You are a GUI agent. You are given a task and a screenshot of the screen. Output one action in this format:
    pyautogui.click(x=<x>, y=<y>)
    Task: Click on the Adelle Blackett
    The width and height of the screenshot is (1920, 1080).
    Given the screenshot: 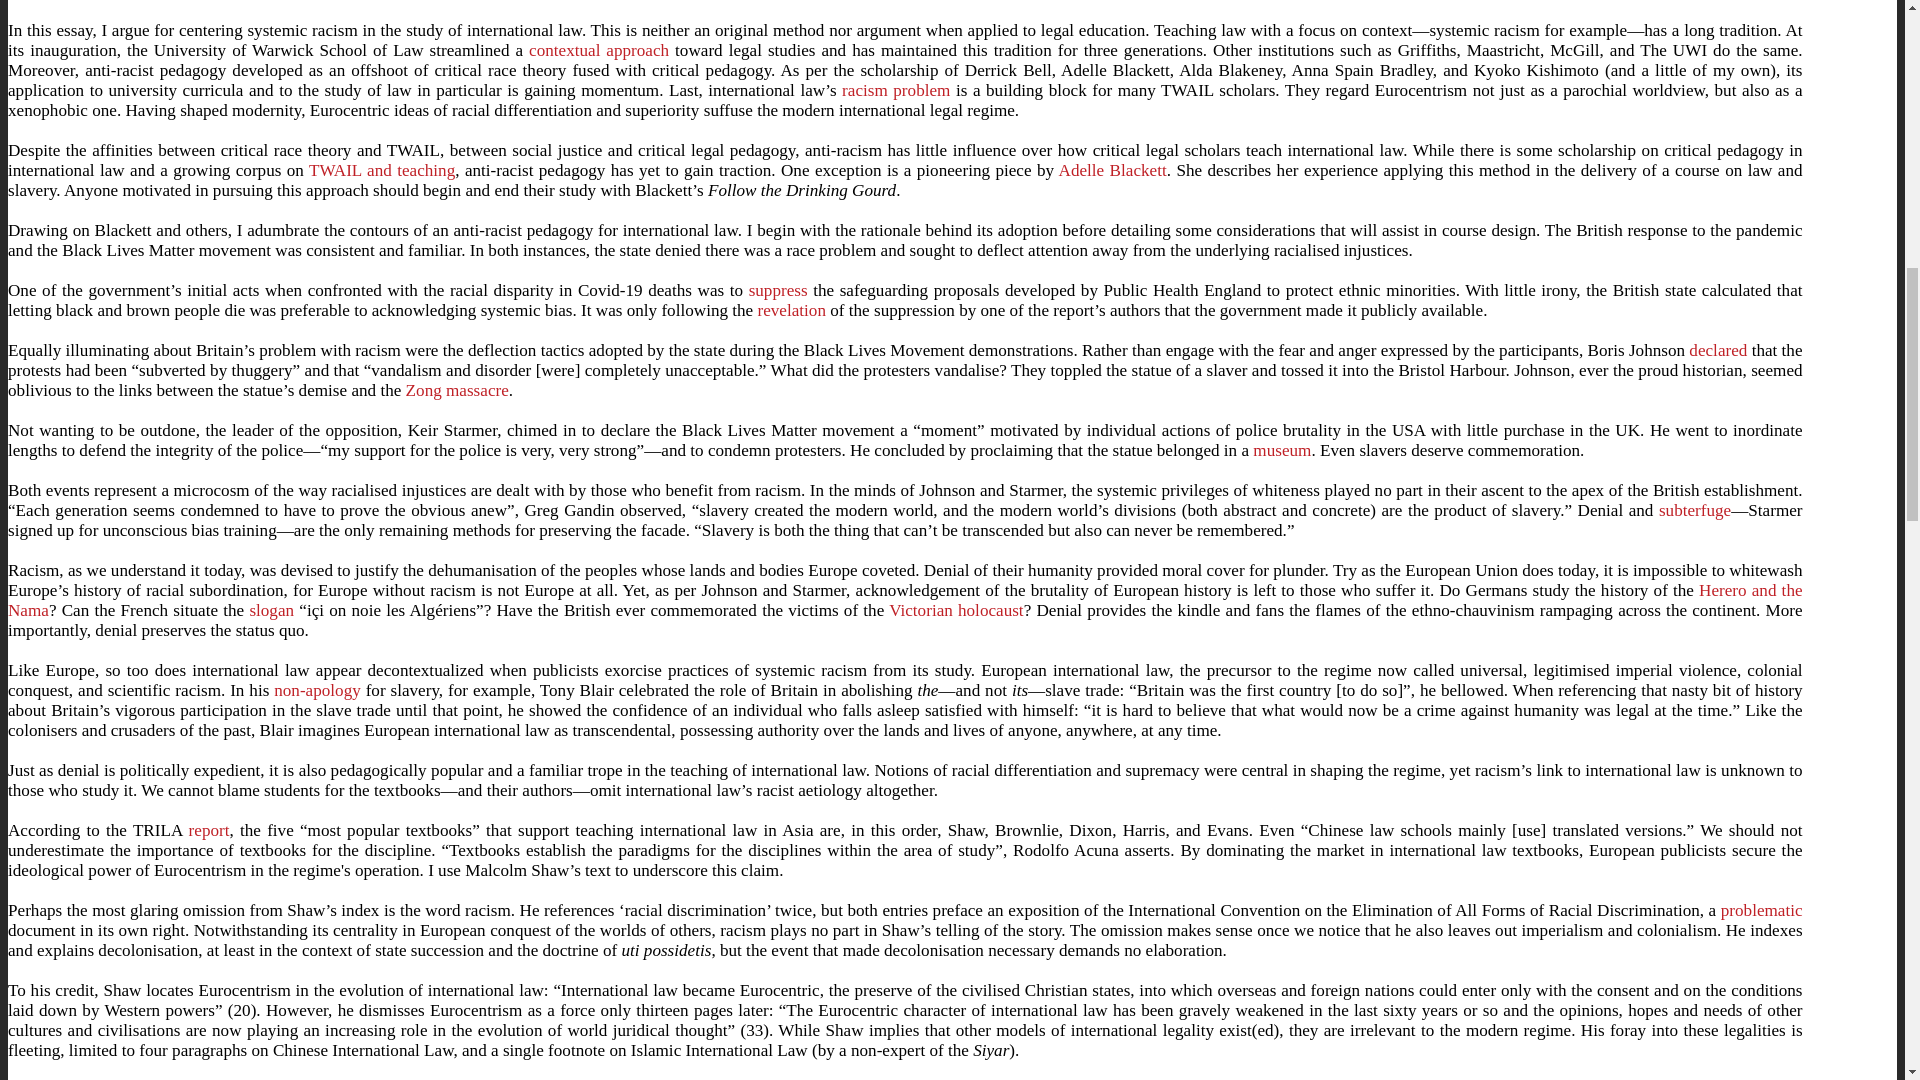 What is the action you would take?
    pyautogui.click(x=1113, y=170)
    